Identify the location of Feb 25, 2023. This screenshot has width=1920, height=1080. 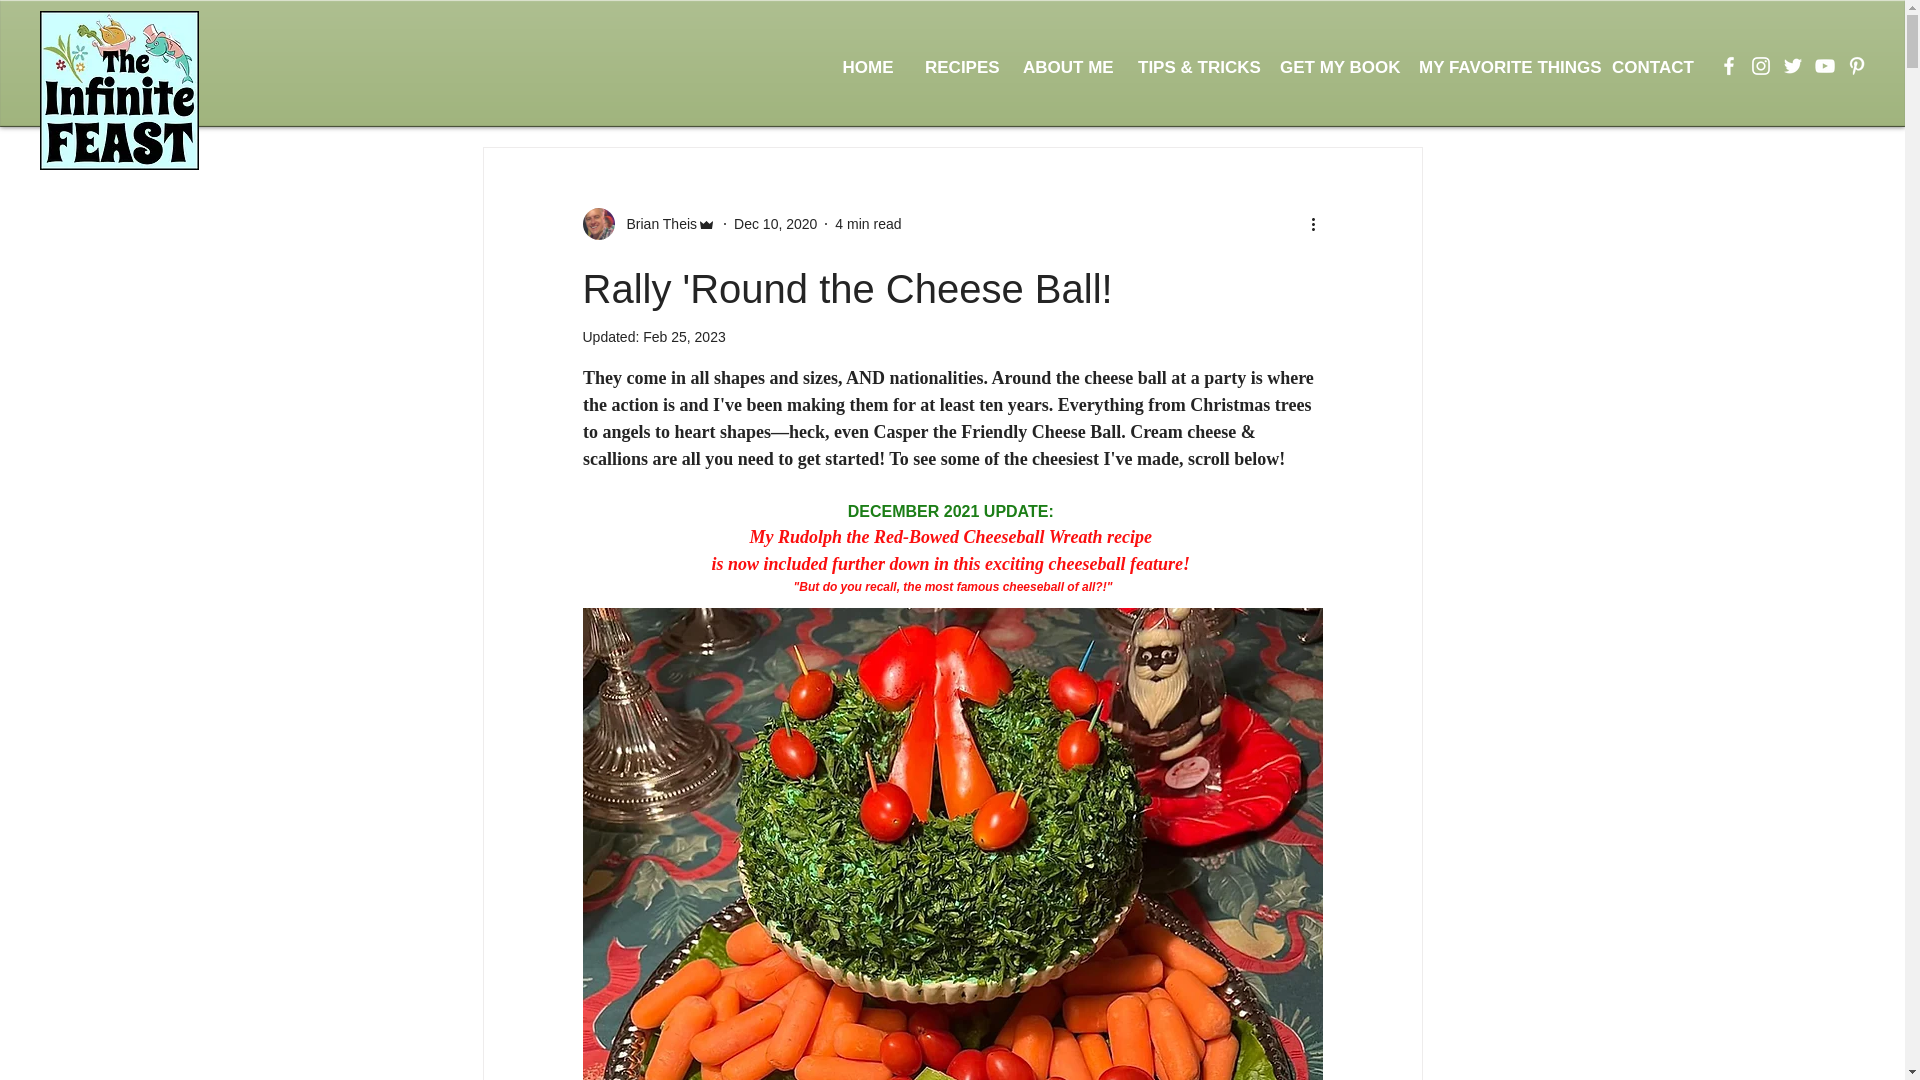
(684, 336).